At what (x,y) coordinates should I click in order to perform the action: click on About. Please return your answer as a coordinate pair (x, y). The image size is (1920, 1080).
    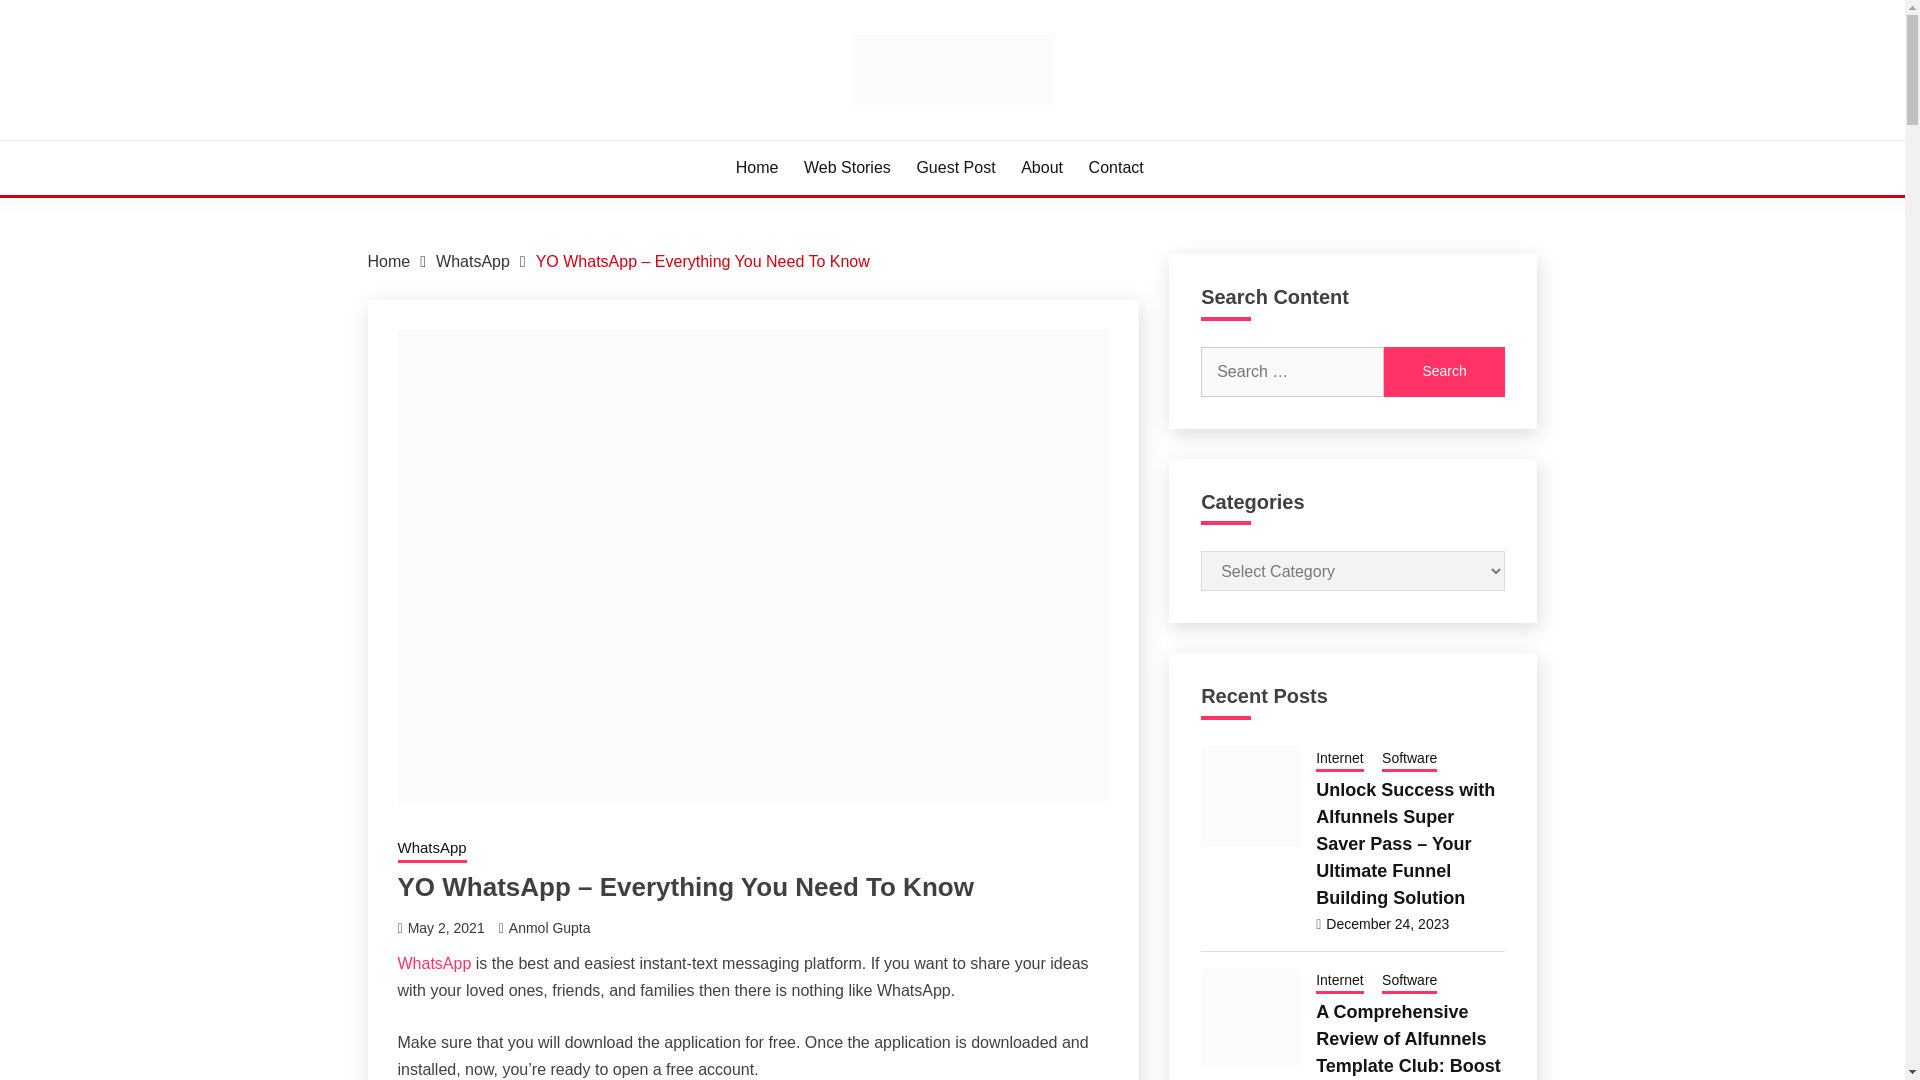
    Looking at the image, I should click on (1042, 168).